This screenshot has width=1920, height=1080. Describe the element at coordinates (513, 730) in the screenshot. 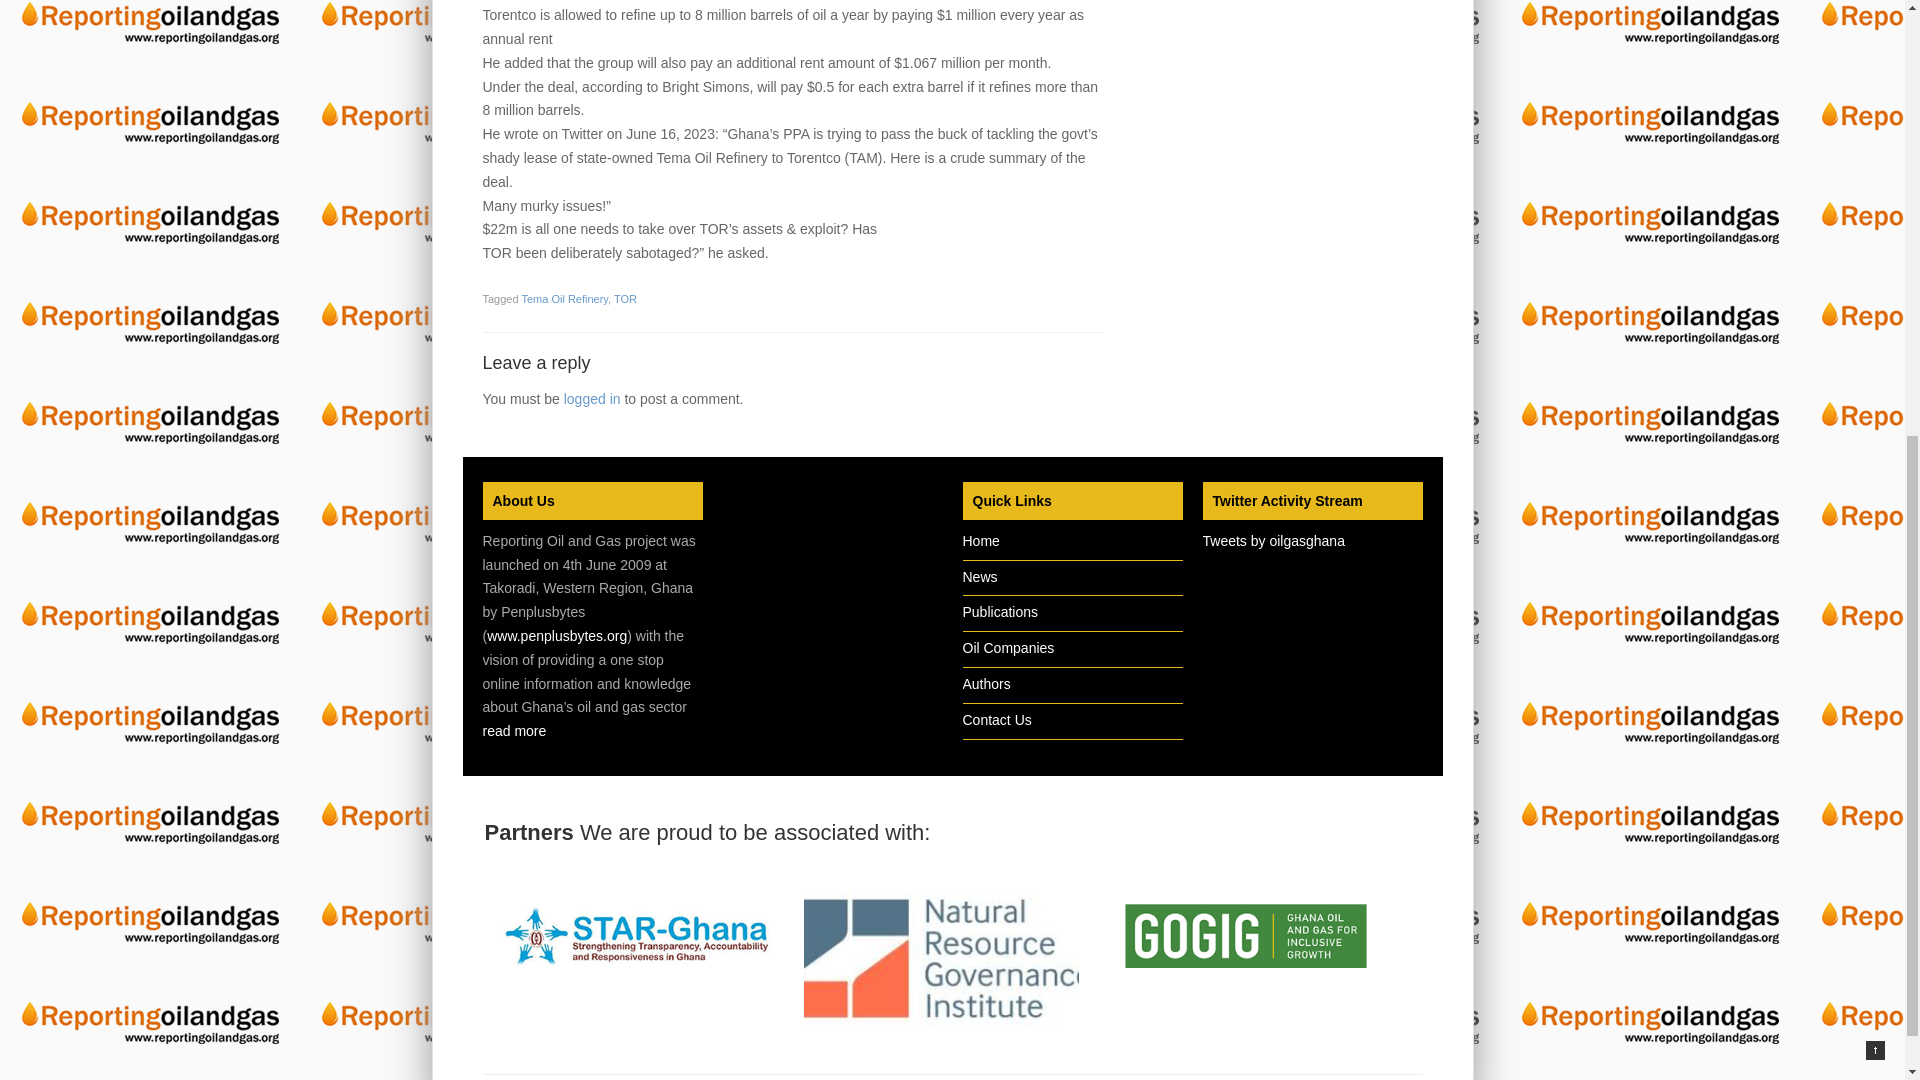

I see `read more` at that location.